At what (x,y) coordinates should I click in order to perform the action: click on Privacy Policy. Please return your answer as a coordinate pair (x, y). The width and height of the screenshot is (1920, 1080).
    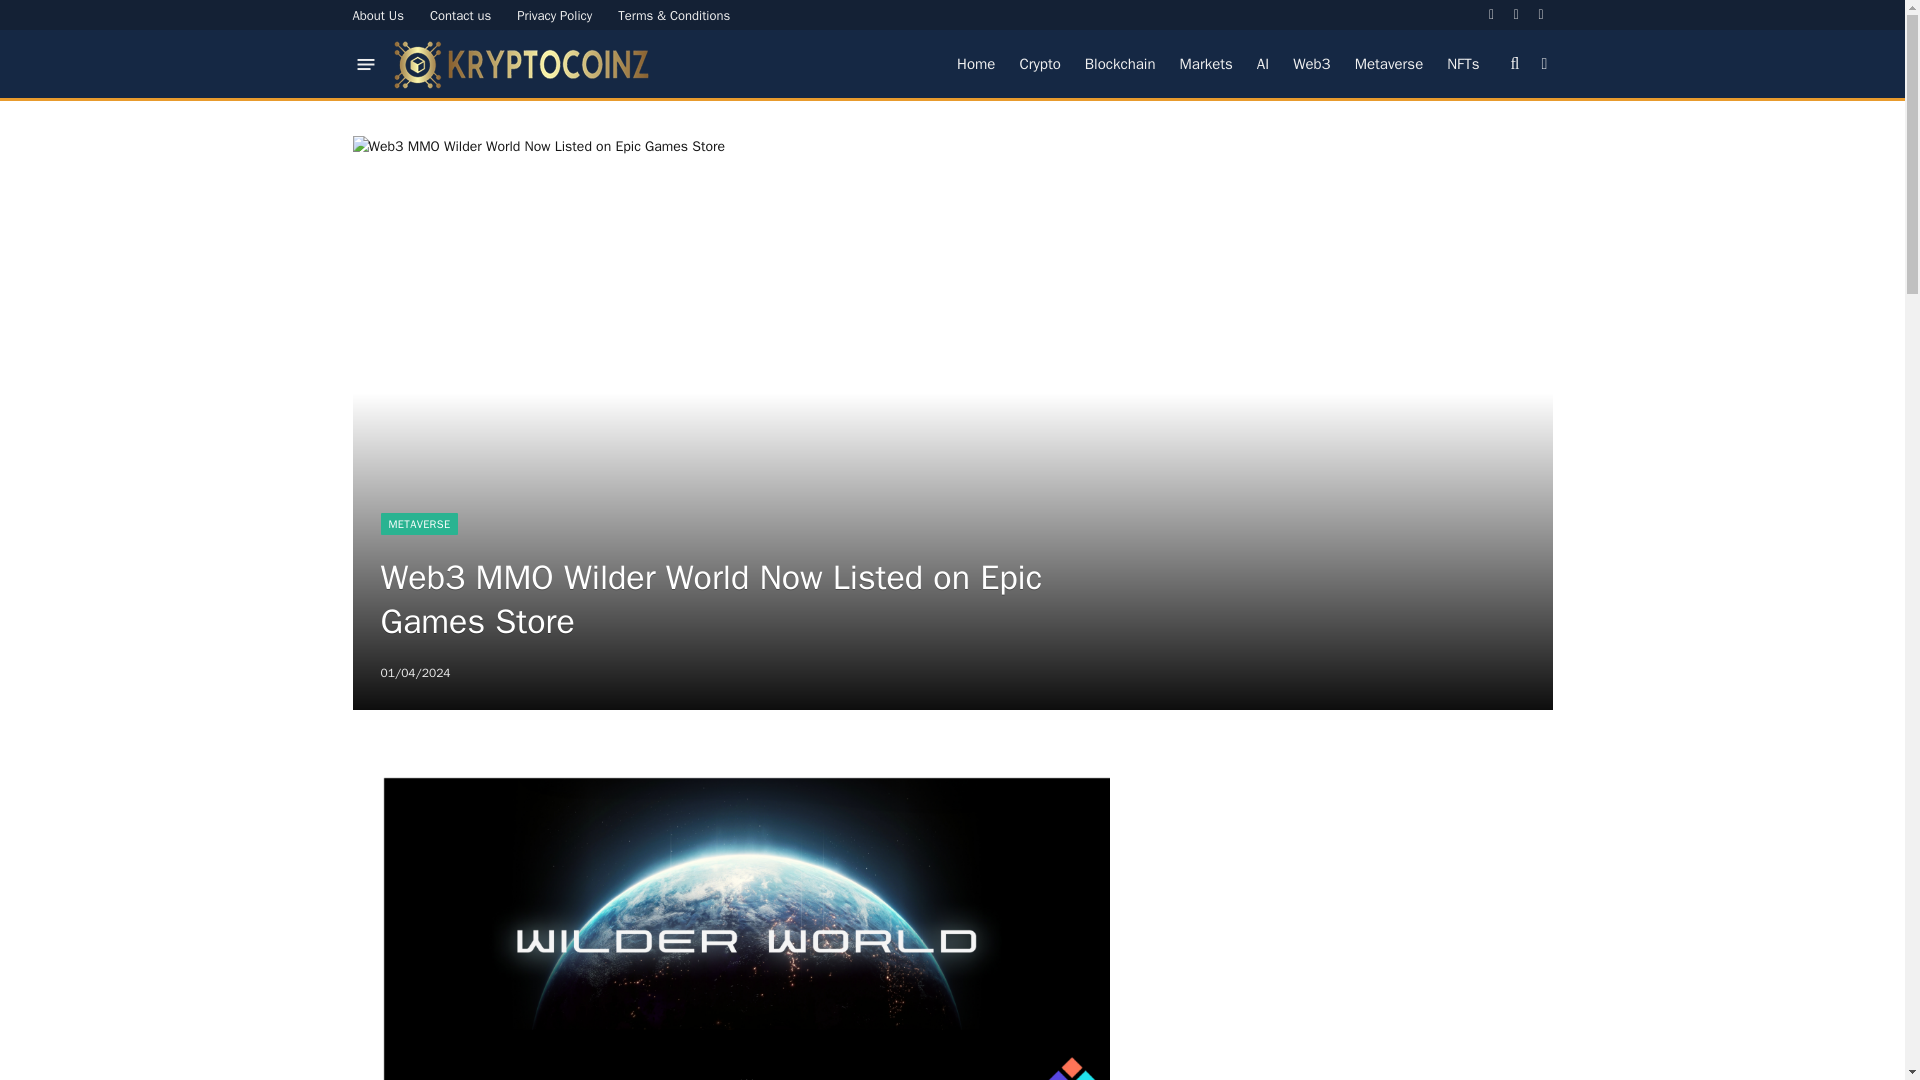
    Looking at the image, I should click on (554, 15).